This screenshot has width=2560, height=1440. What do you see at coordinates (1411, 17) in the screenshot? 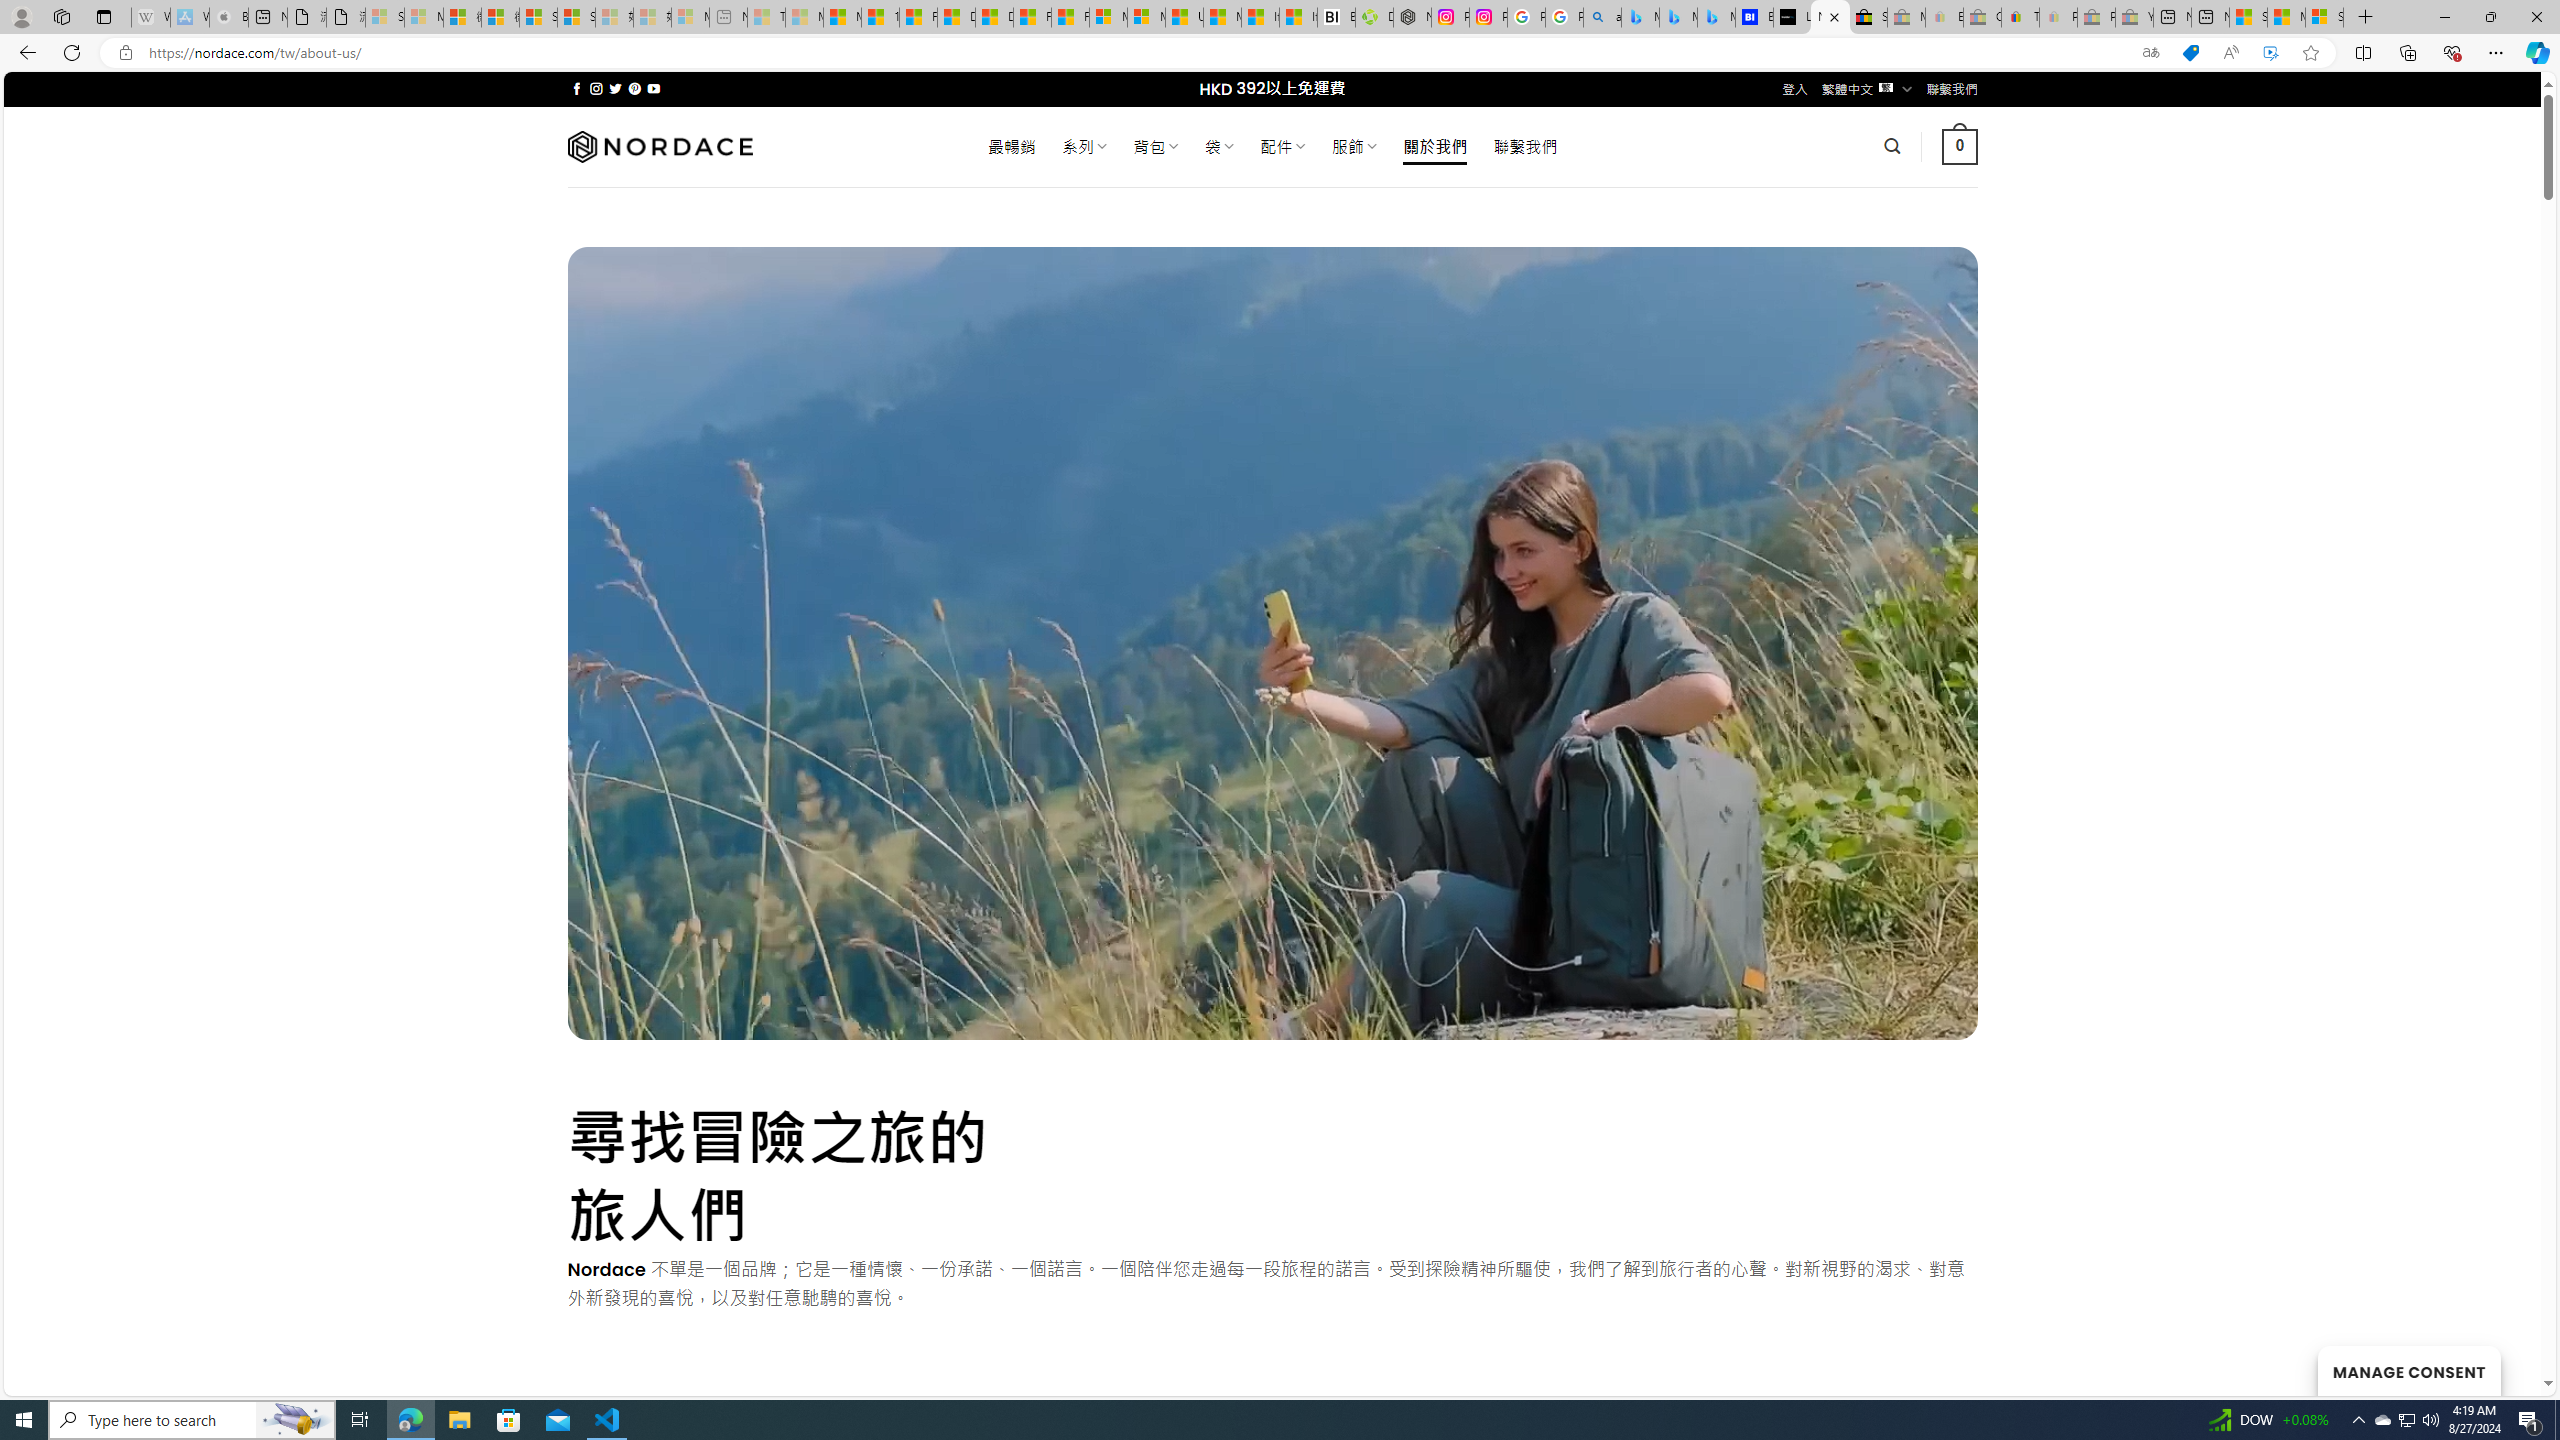
I see `Nordace - Nordace Edin Collection` at bounding box center [1411, 17].